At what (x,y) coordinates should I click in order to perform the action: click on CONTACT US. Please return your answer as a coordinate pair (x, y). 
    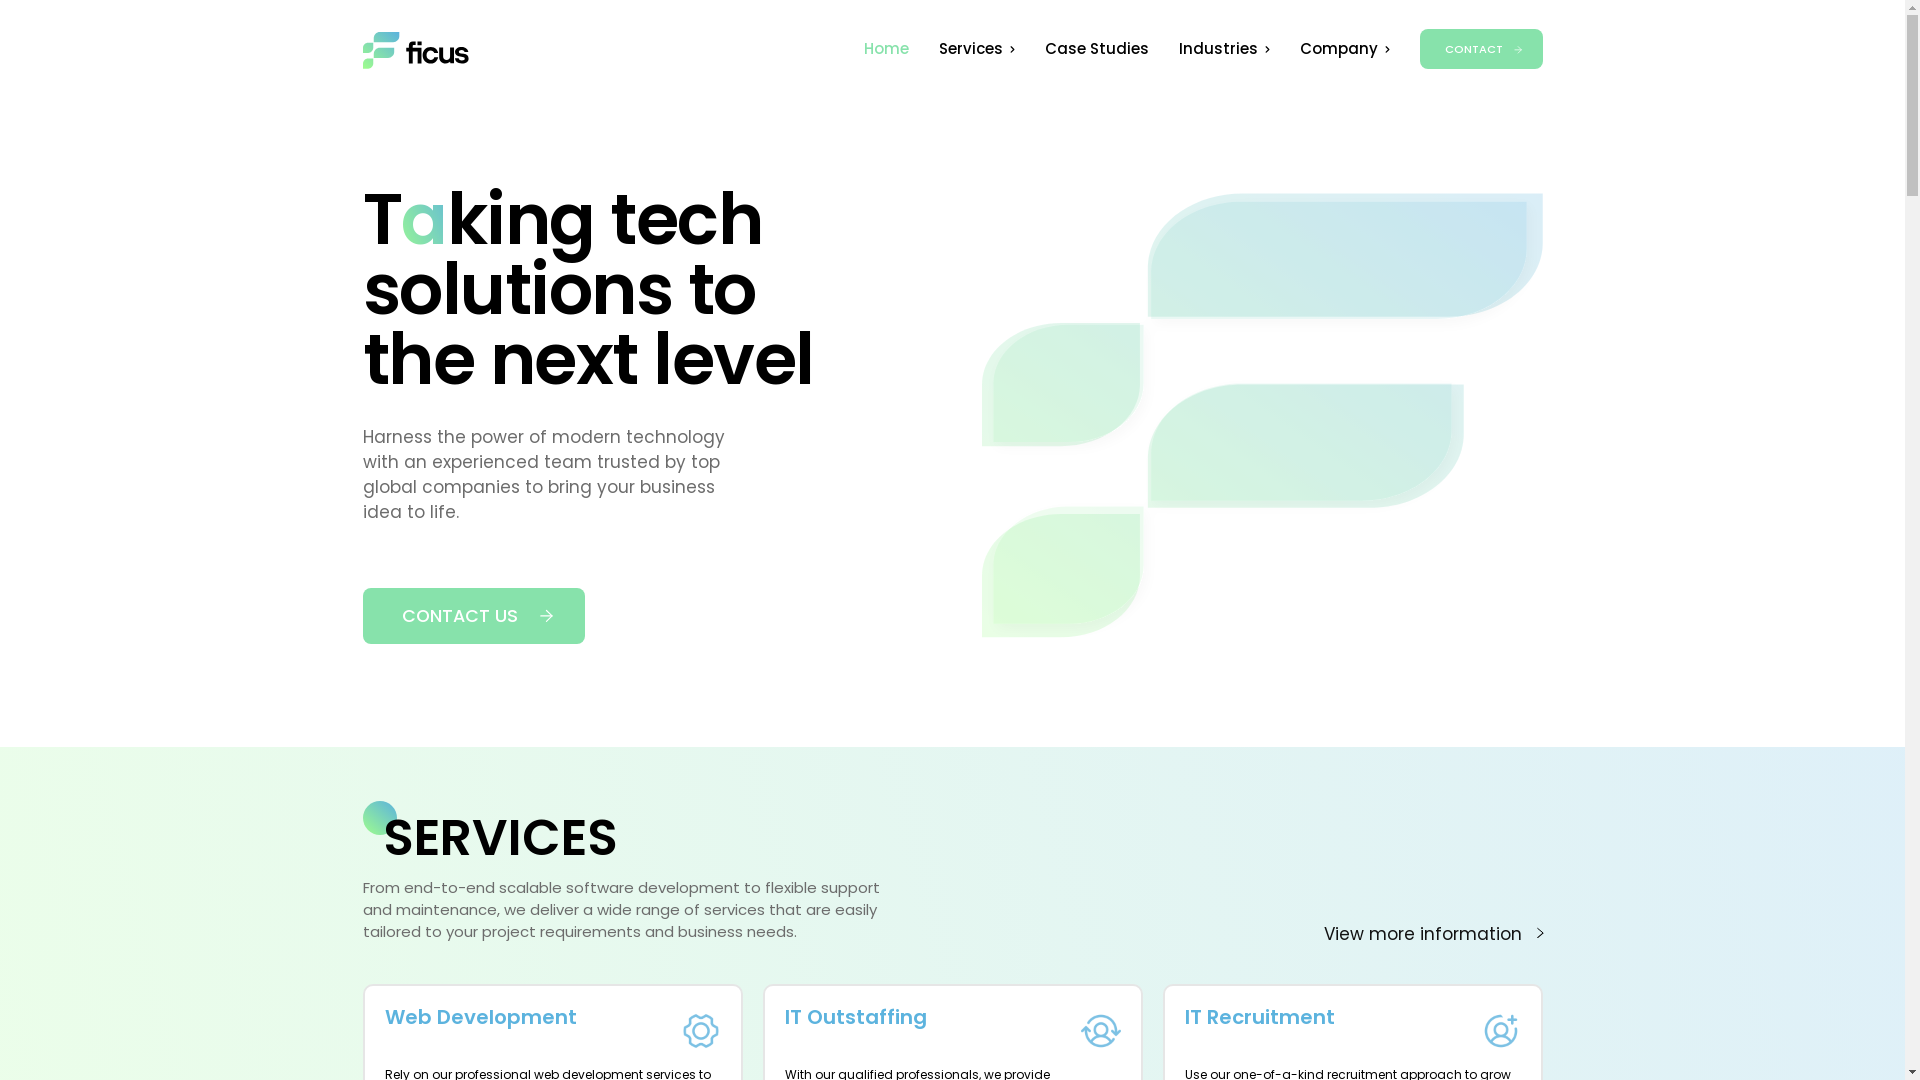
    Looking at the image, I should click on (473, 616).